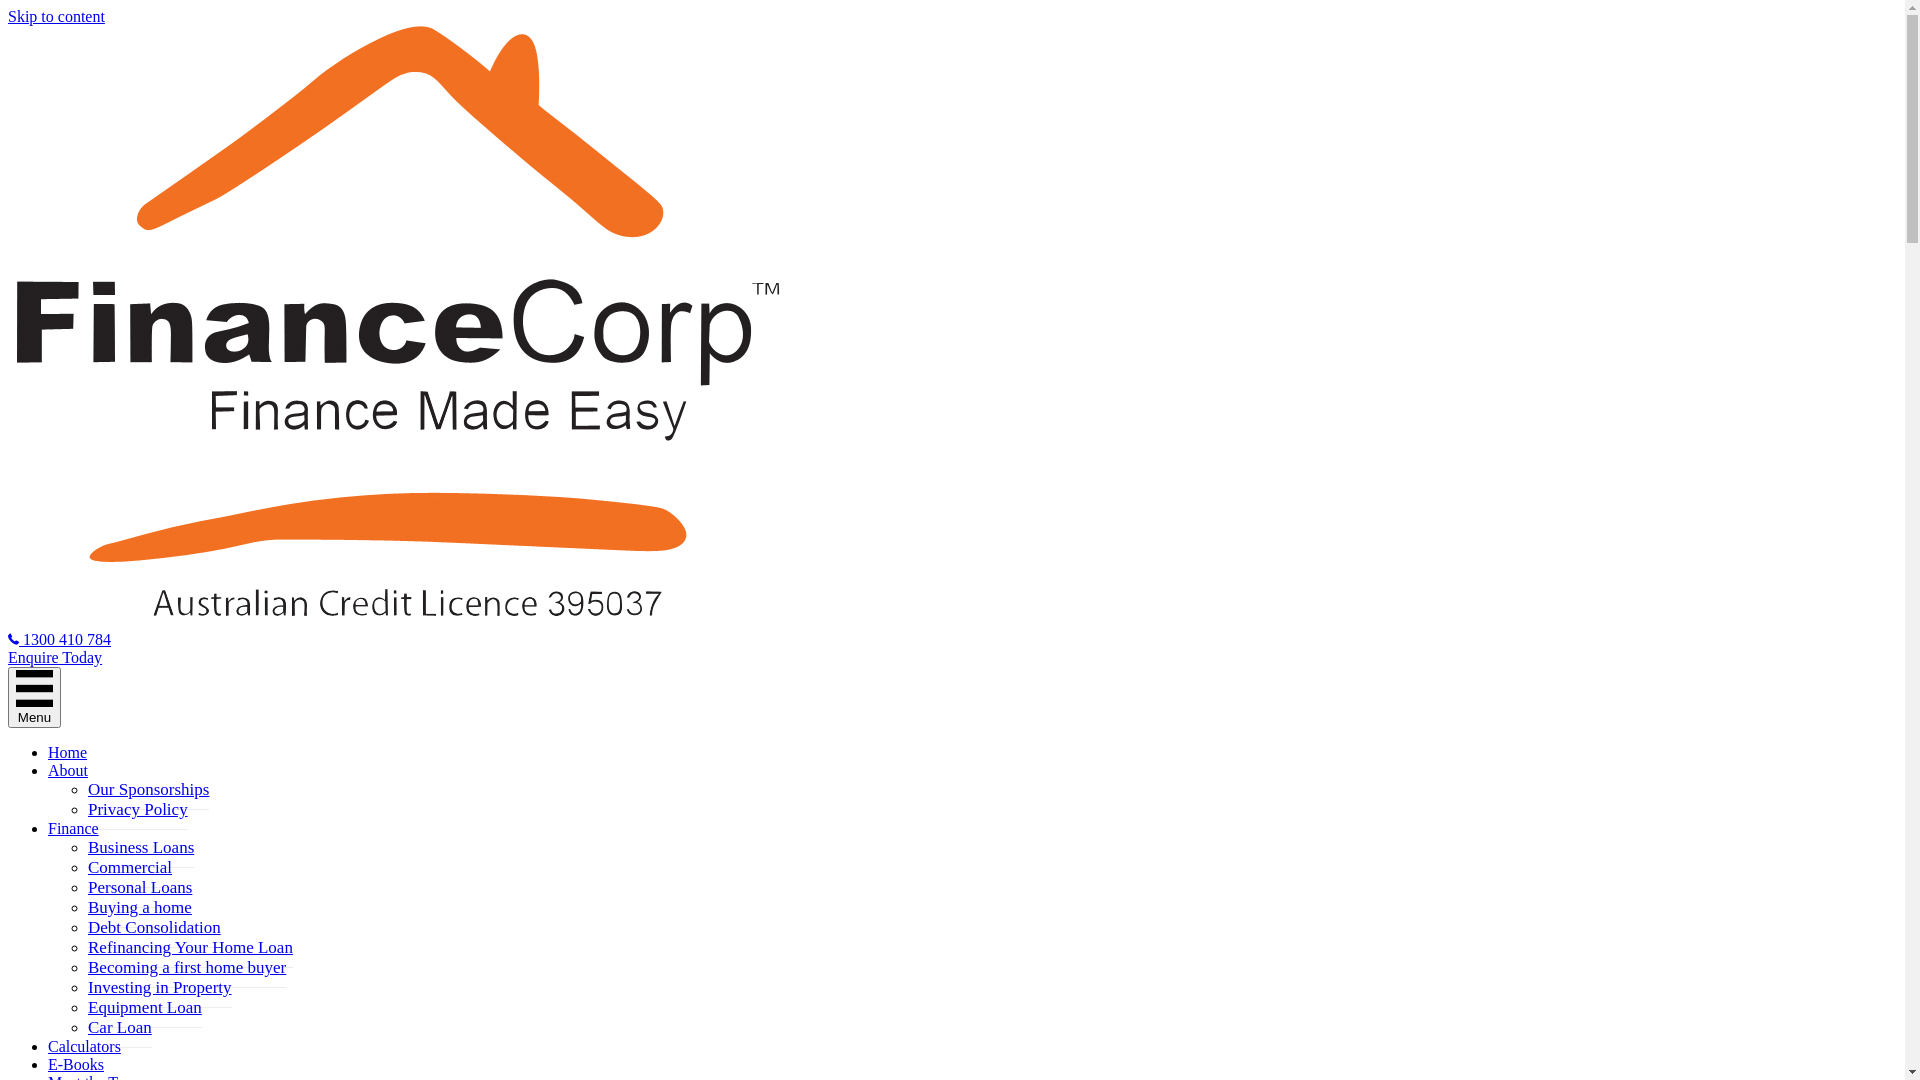 The image size is (1920, 1080). Describe the element at coordinates (190, 948) in the screenshot. I see `Refinancing Your Home Loan` at that location.